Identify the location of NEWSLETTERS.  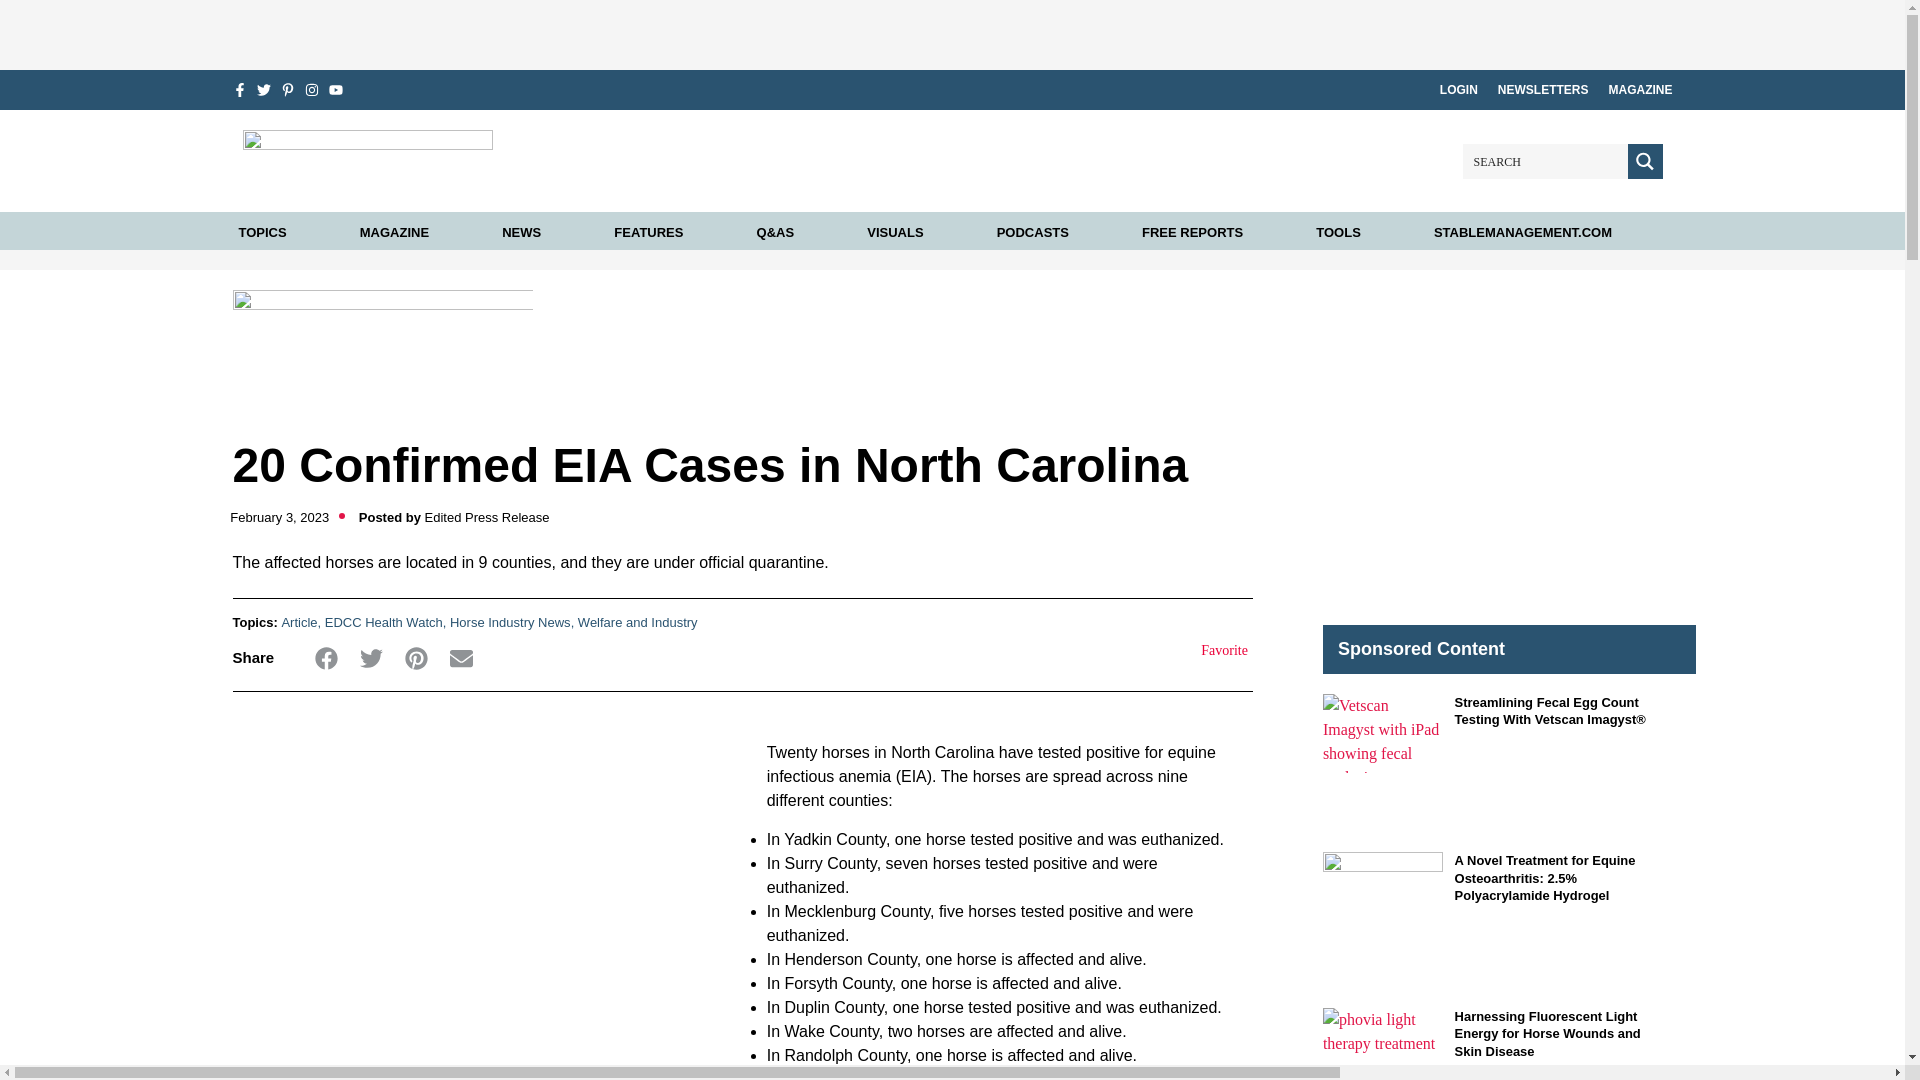
(1543, 90).